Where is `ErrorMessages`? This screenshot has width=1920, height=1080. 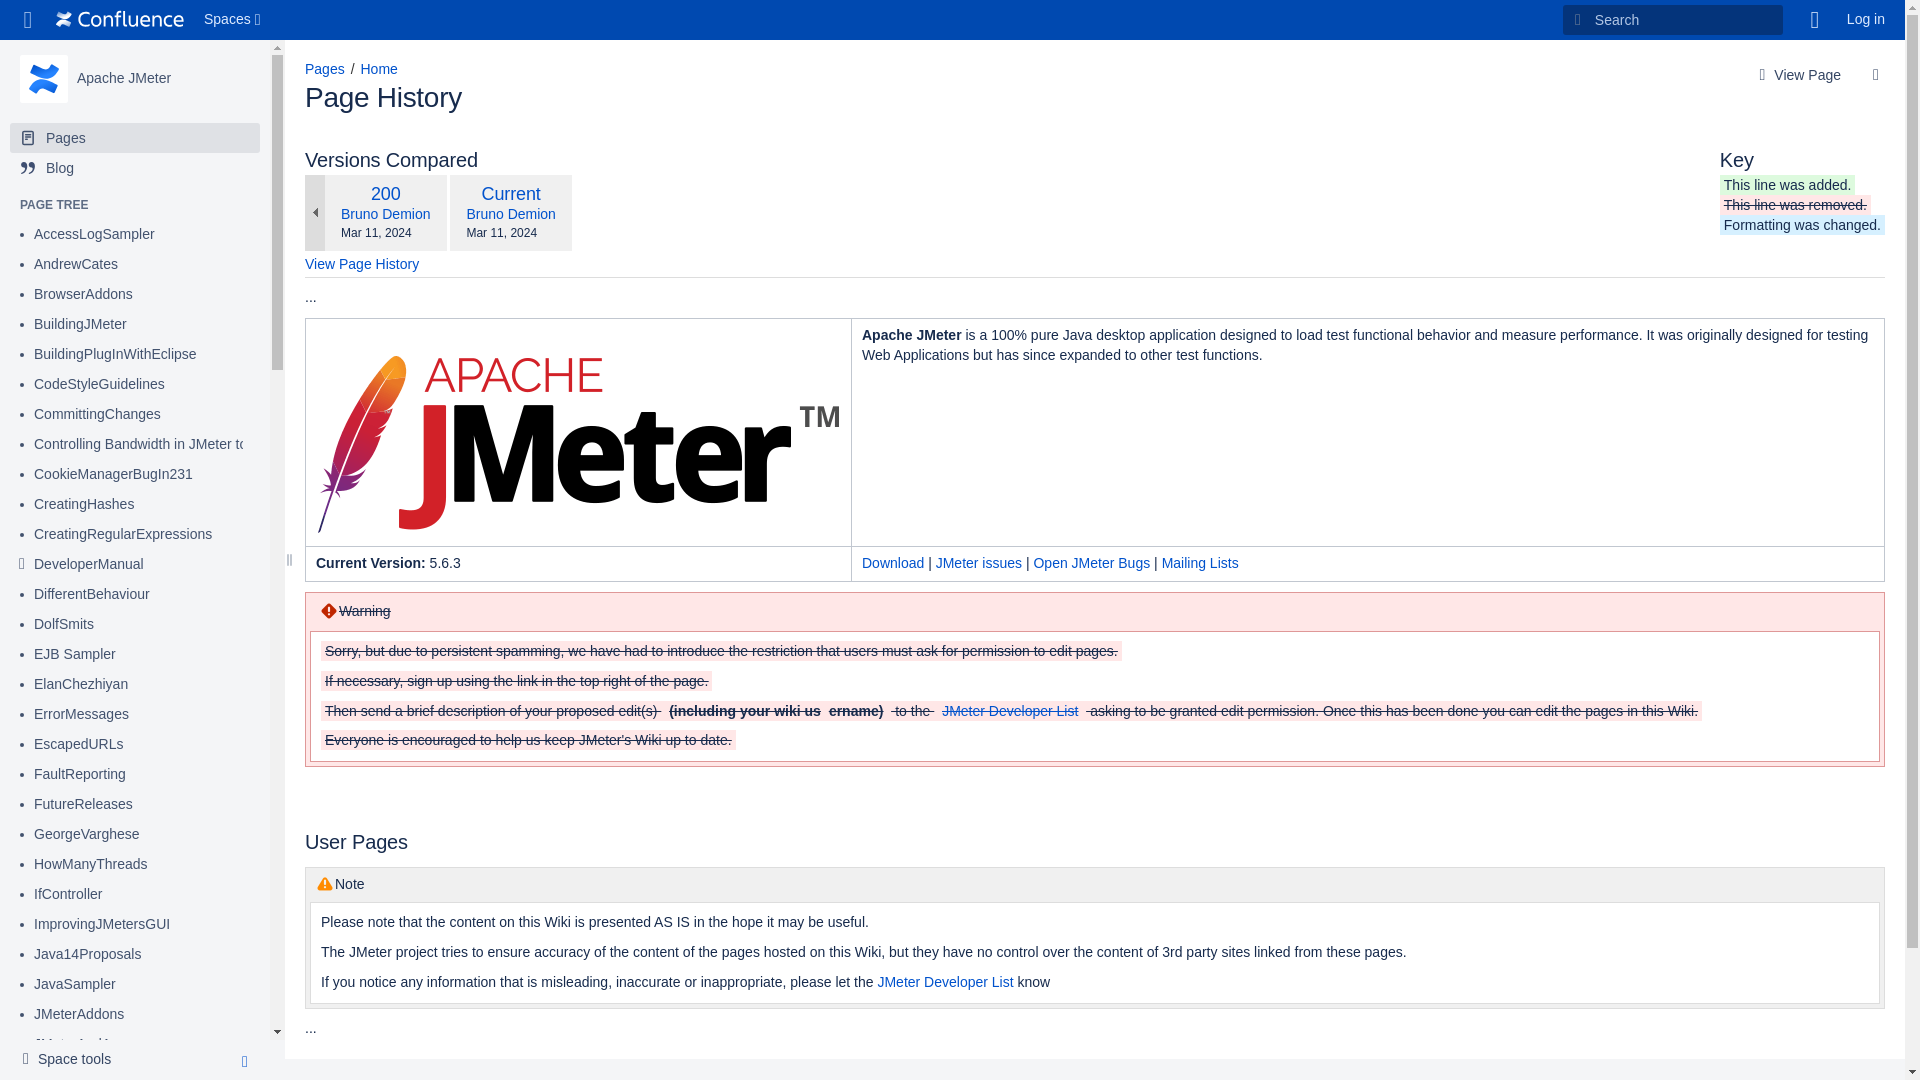 ErrorMessages is located at coordinates (81, 714).